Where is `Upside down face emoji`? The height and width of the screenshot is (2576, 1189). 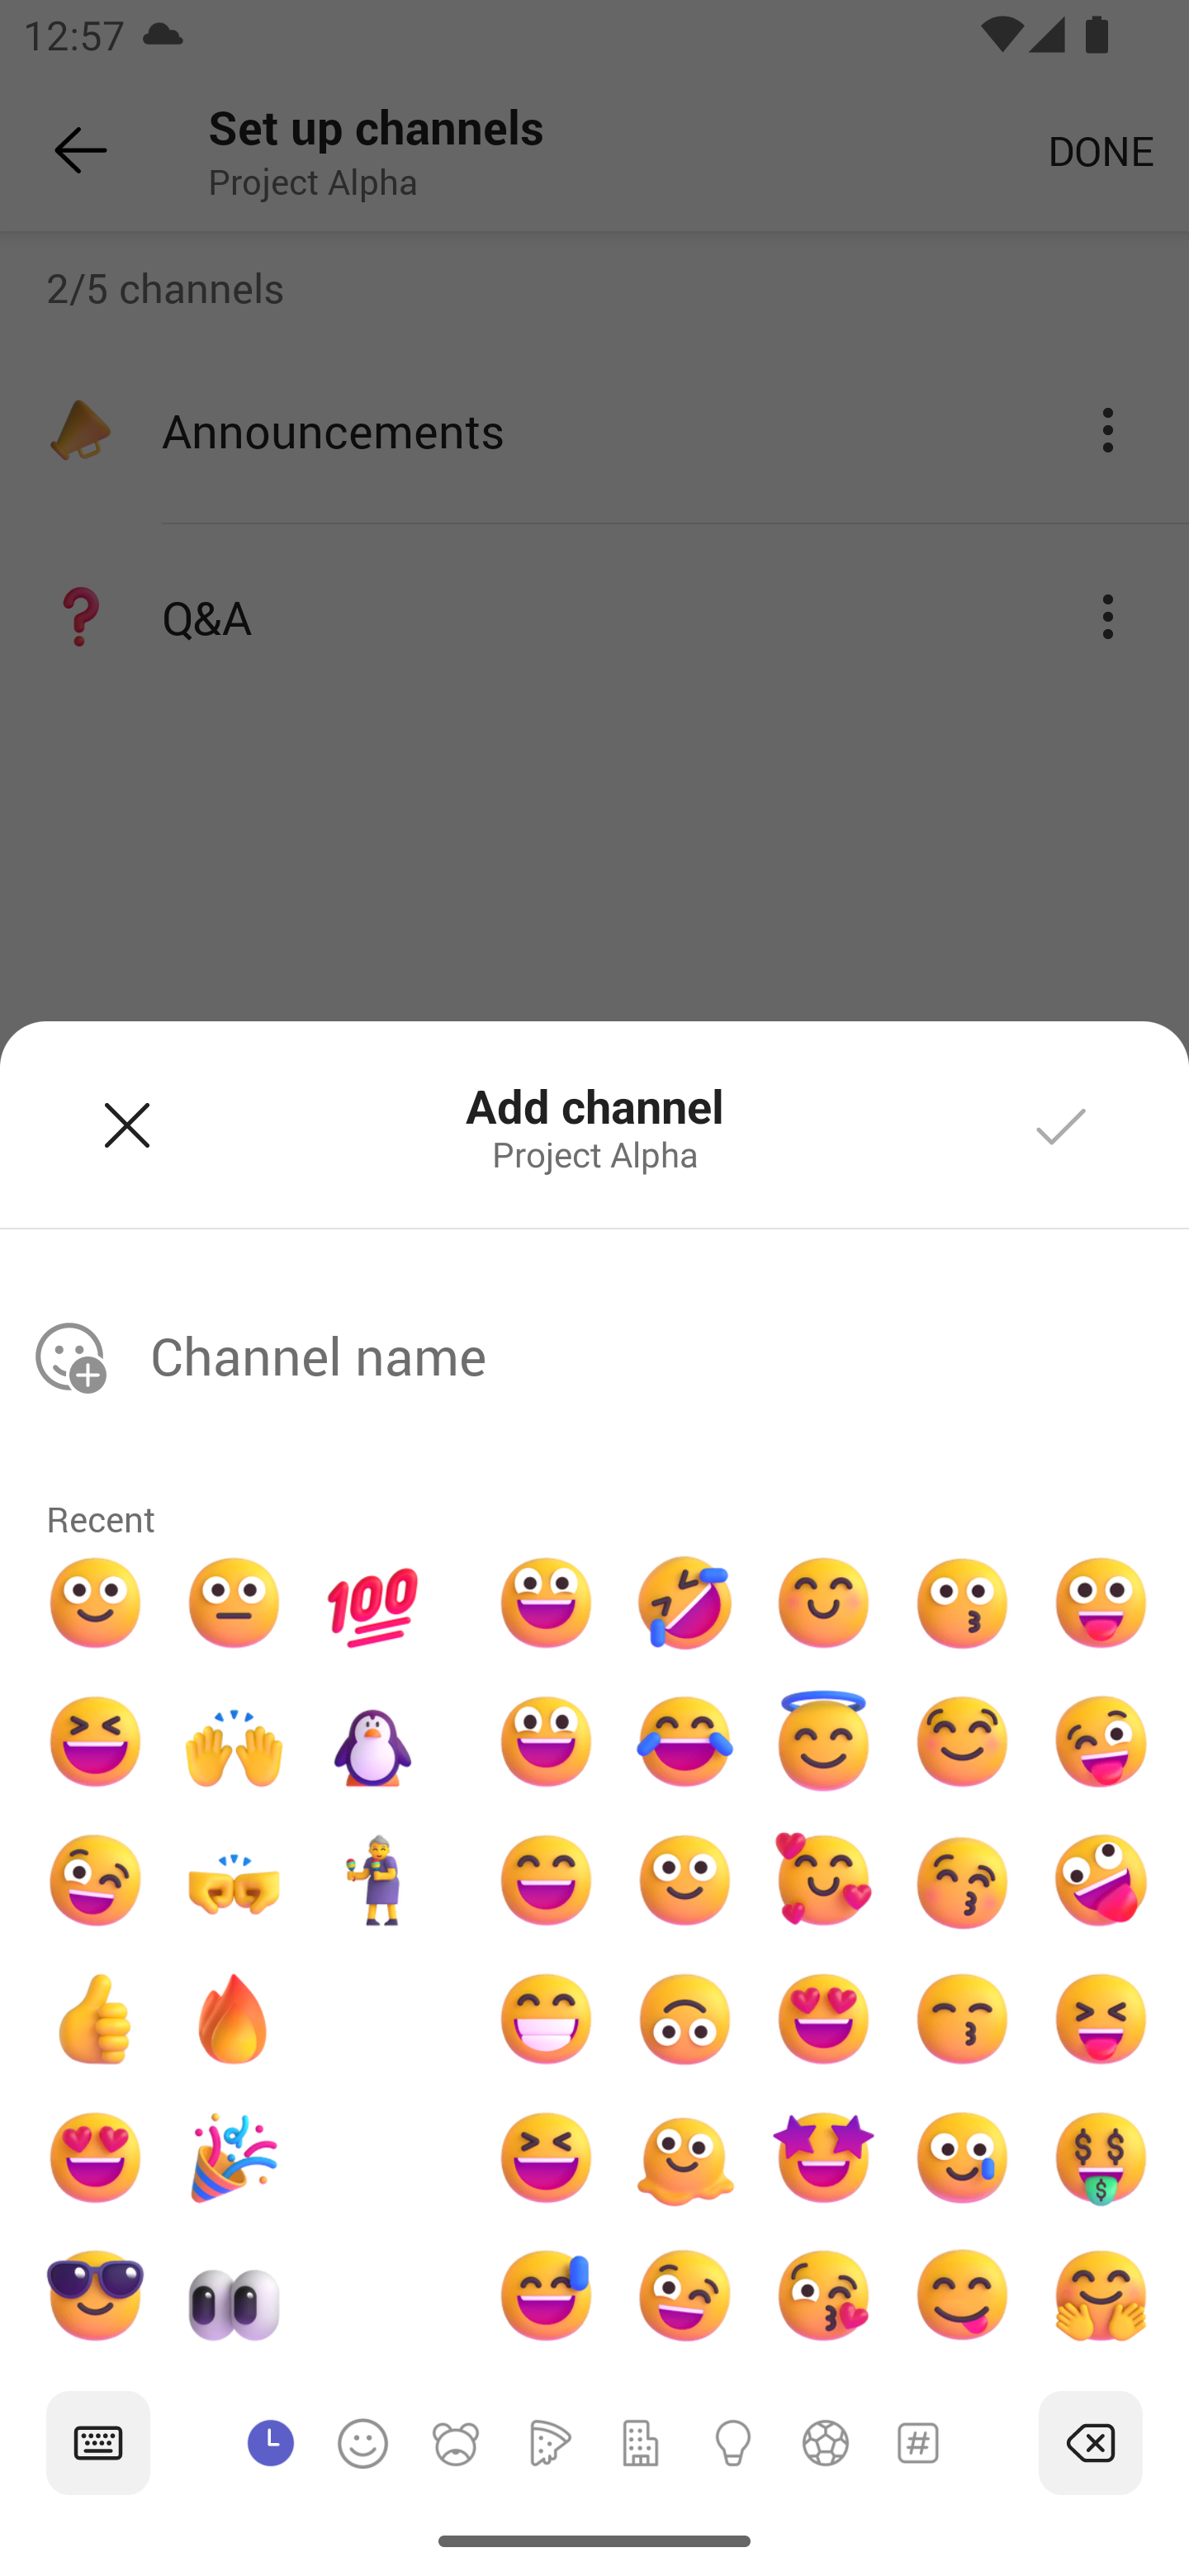
Upside down face emoji is located at coordinates (685, 2018).